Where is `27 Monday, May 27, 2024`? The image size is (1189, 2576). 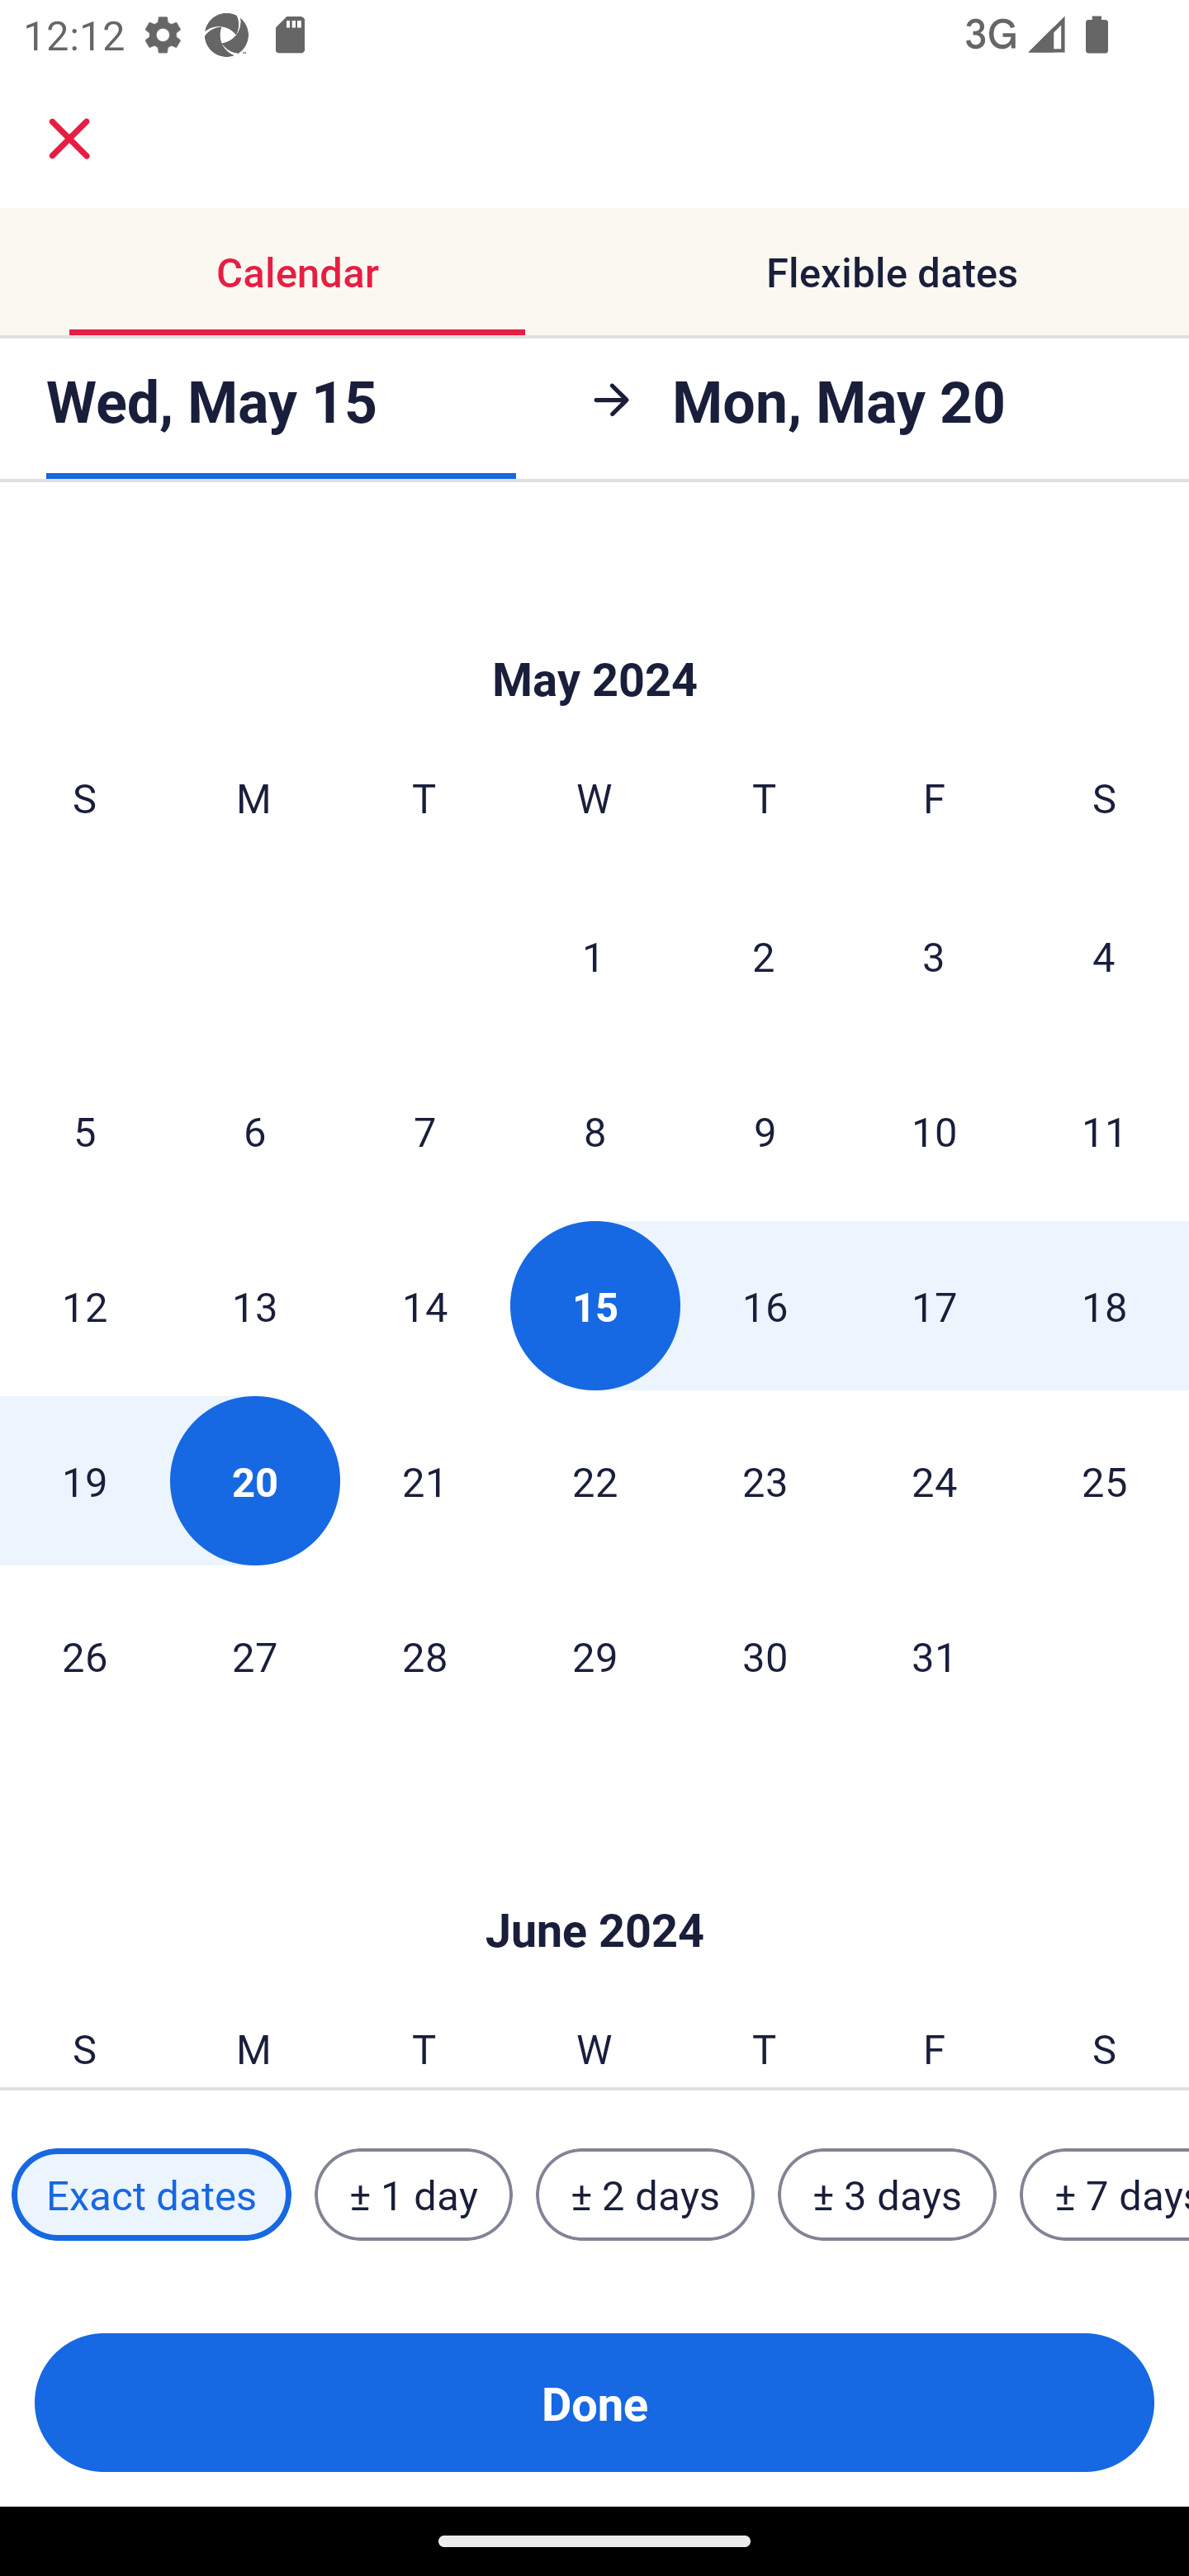 27 Monday, May 27, 2024 is located at coordinates (254, 1656).